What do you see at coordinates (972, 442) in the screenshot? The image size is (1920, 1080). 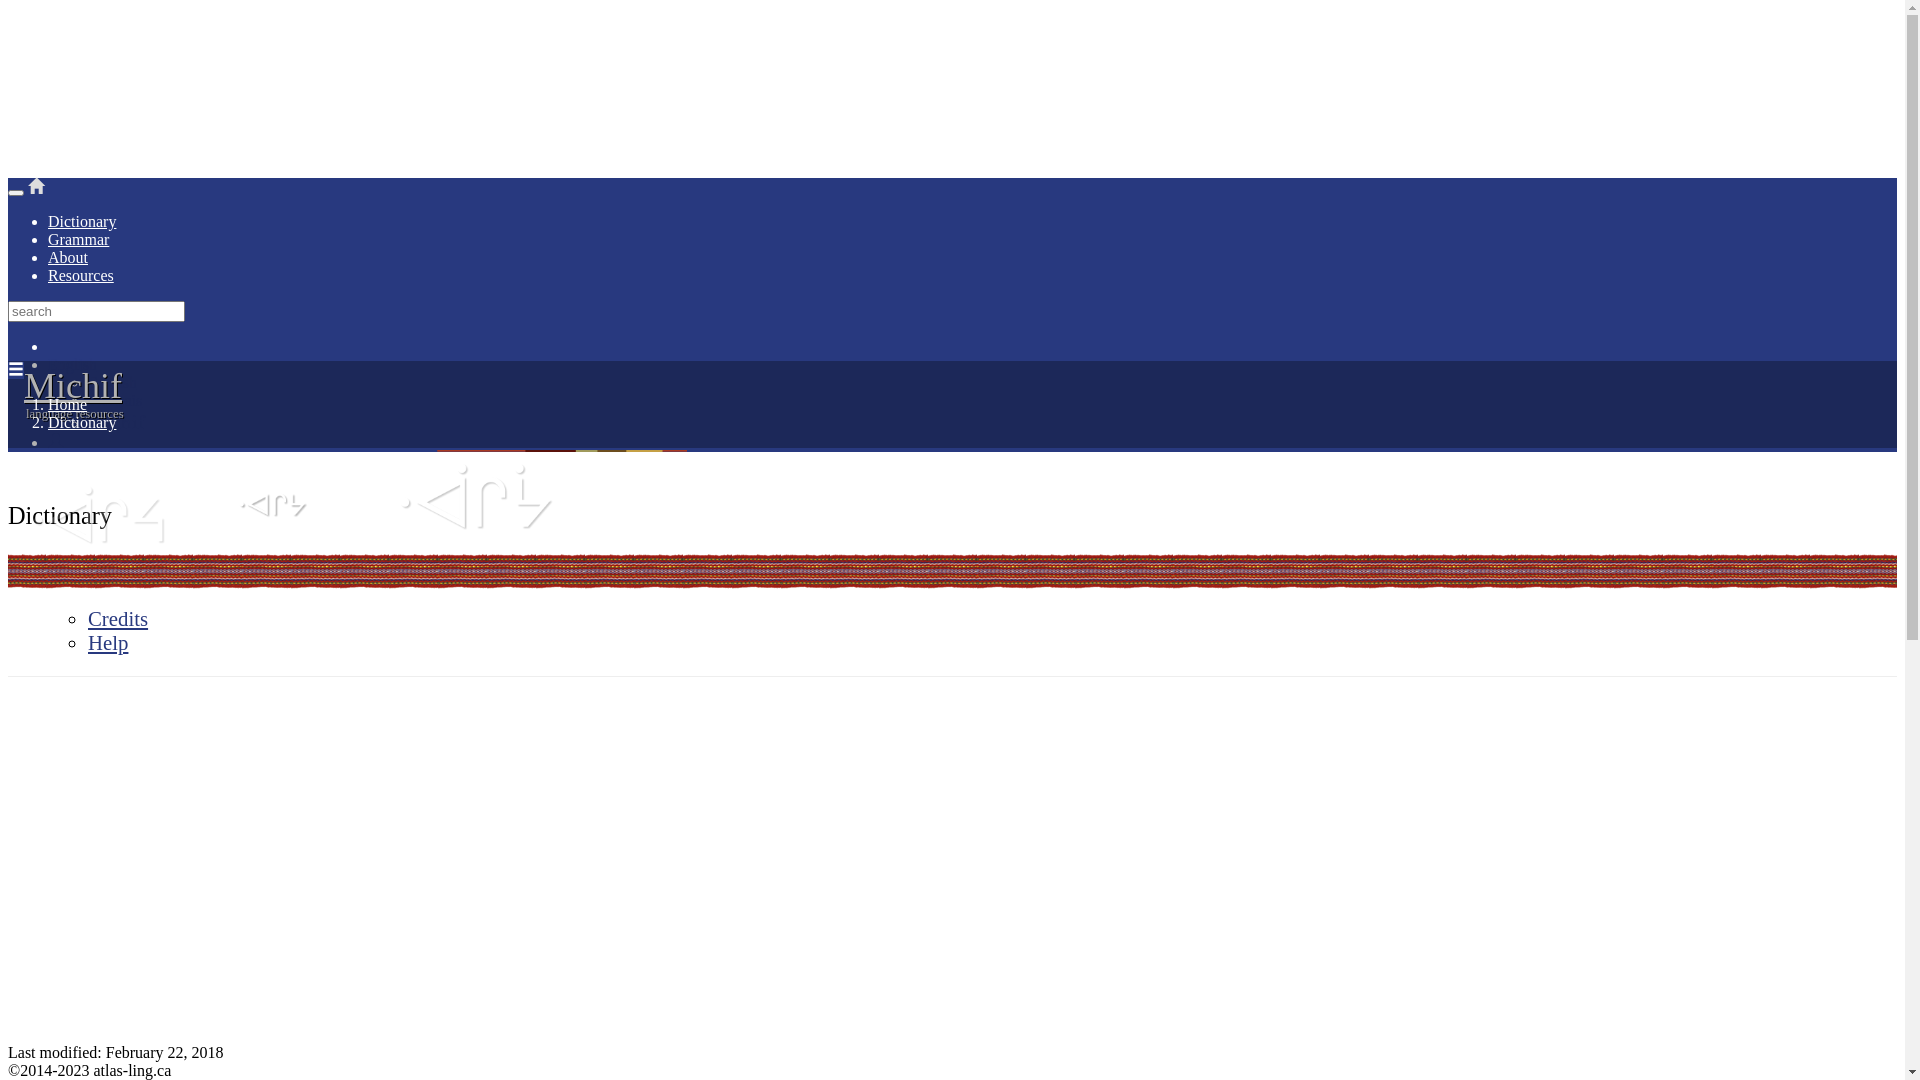 I see `0` at bounding box center [972, 442].